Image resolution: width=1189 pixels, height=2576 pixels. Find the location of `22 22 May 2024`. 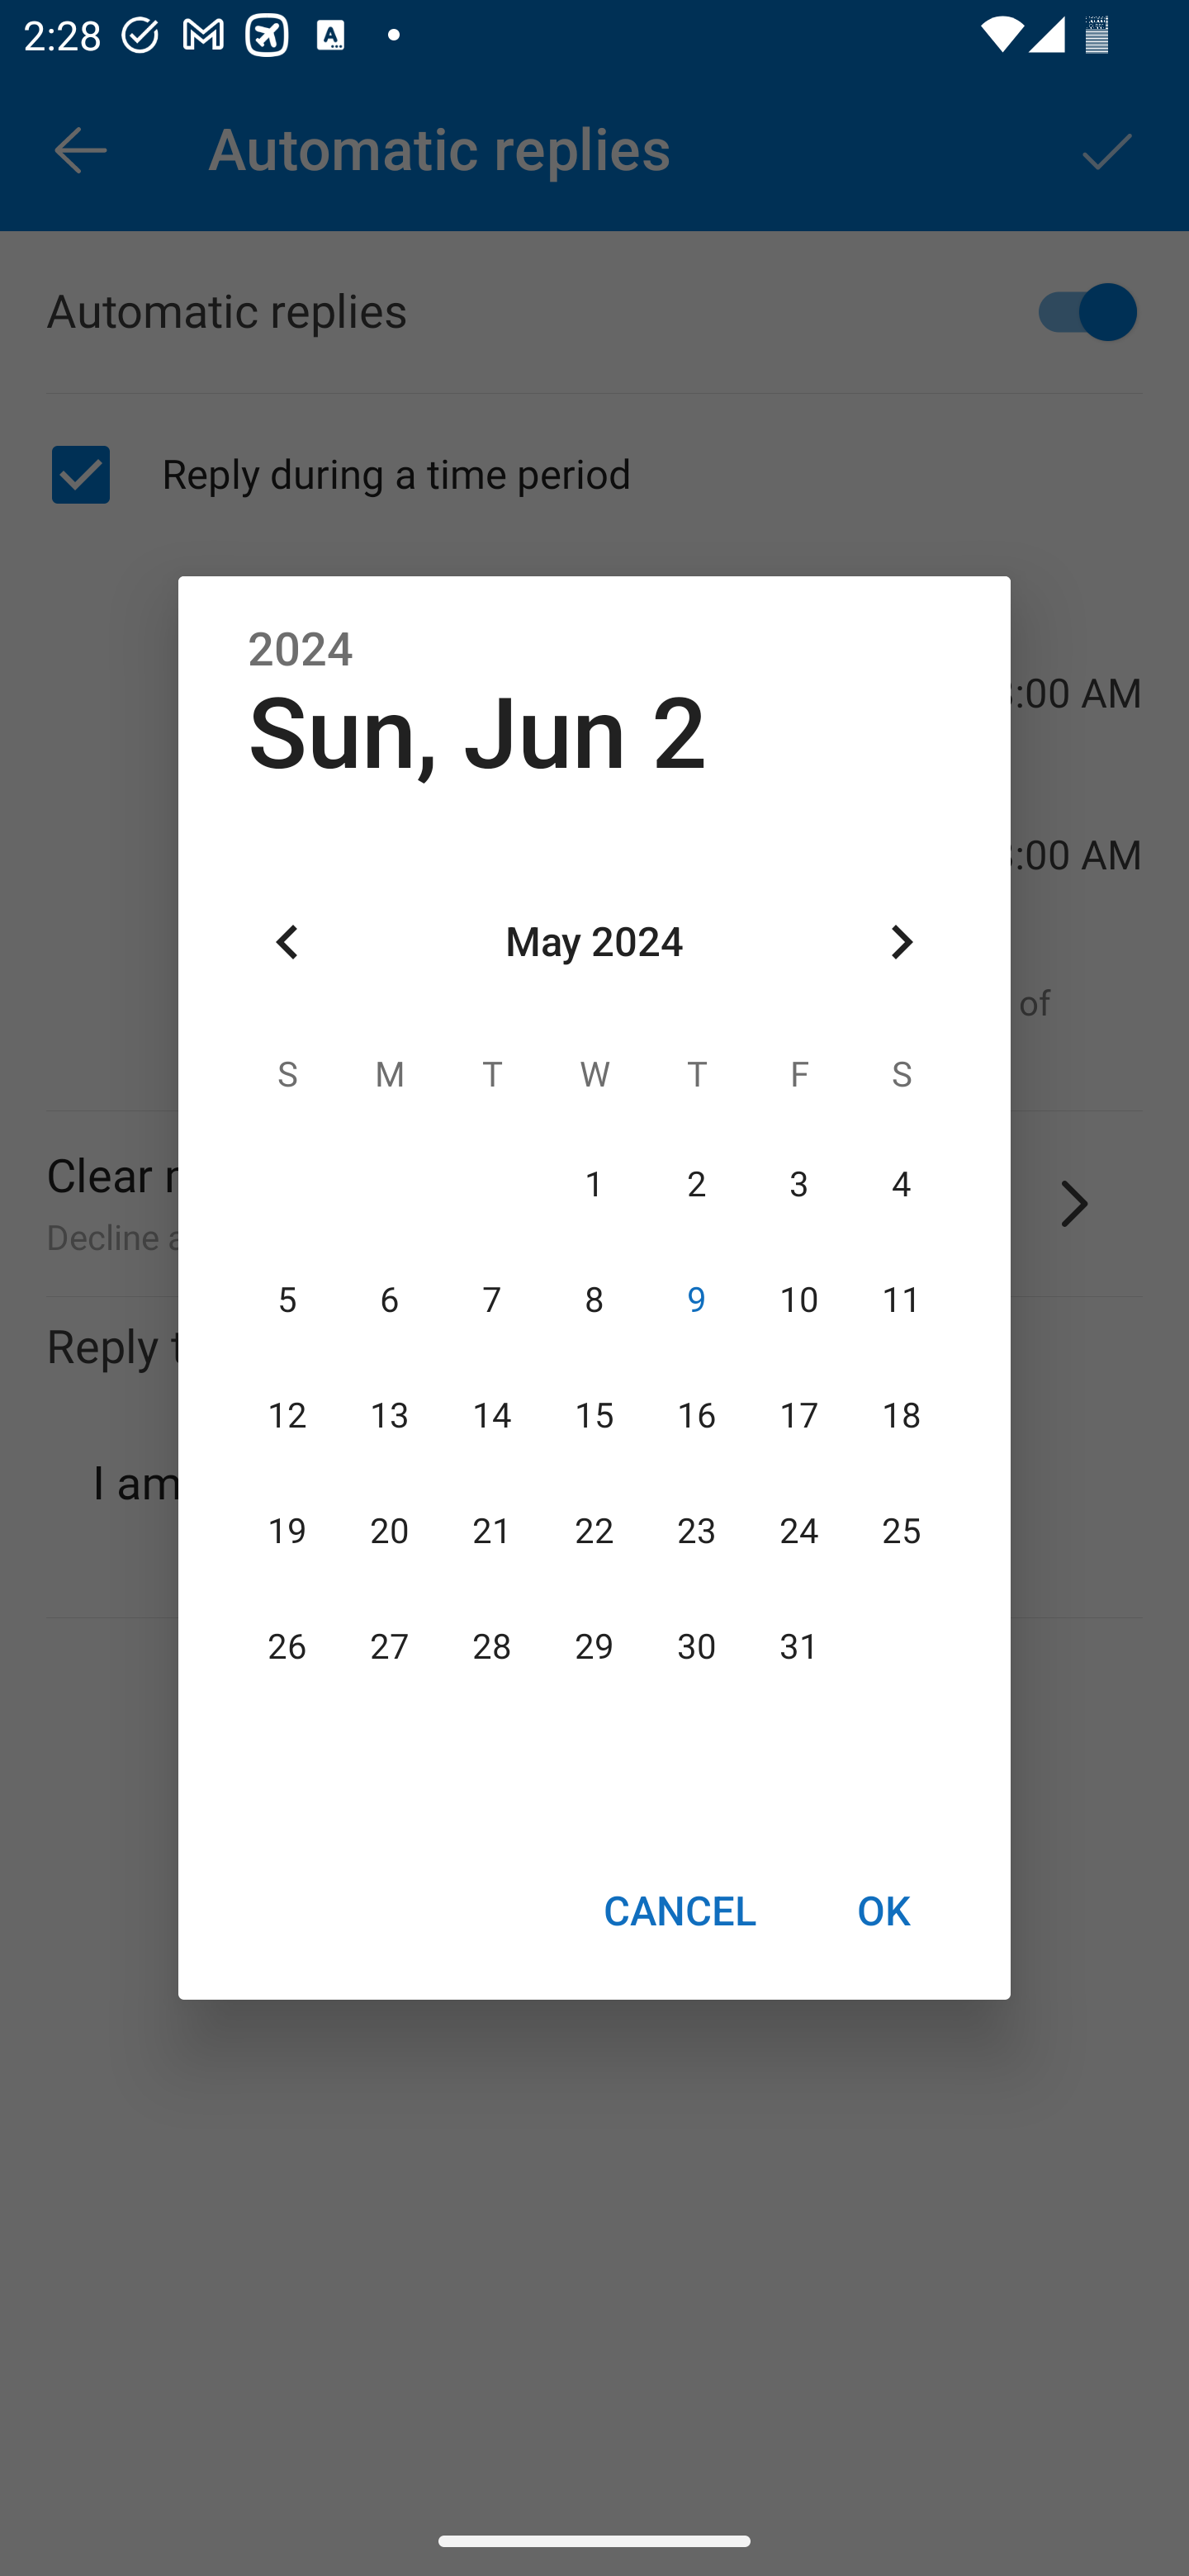

22 22 May 2024 is located at coordinates (594, 1531).